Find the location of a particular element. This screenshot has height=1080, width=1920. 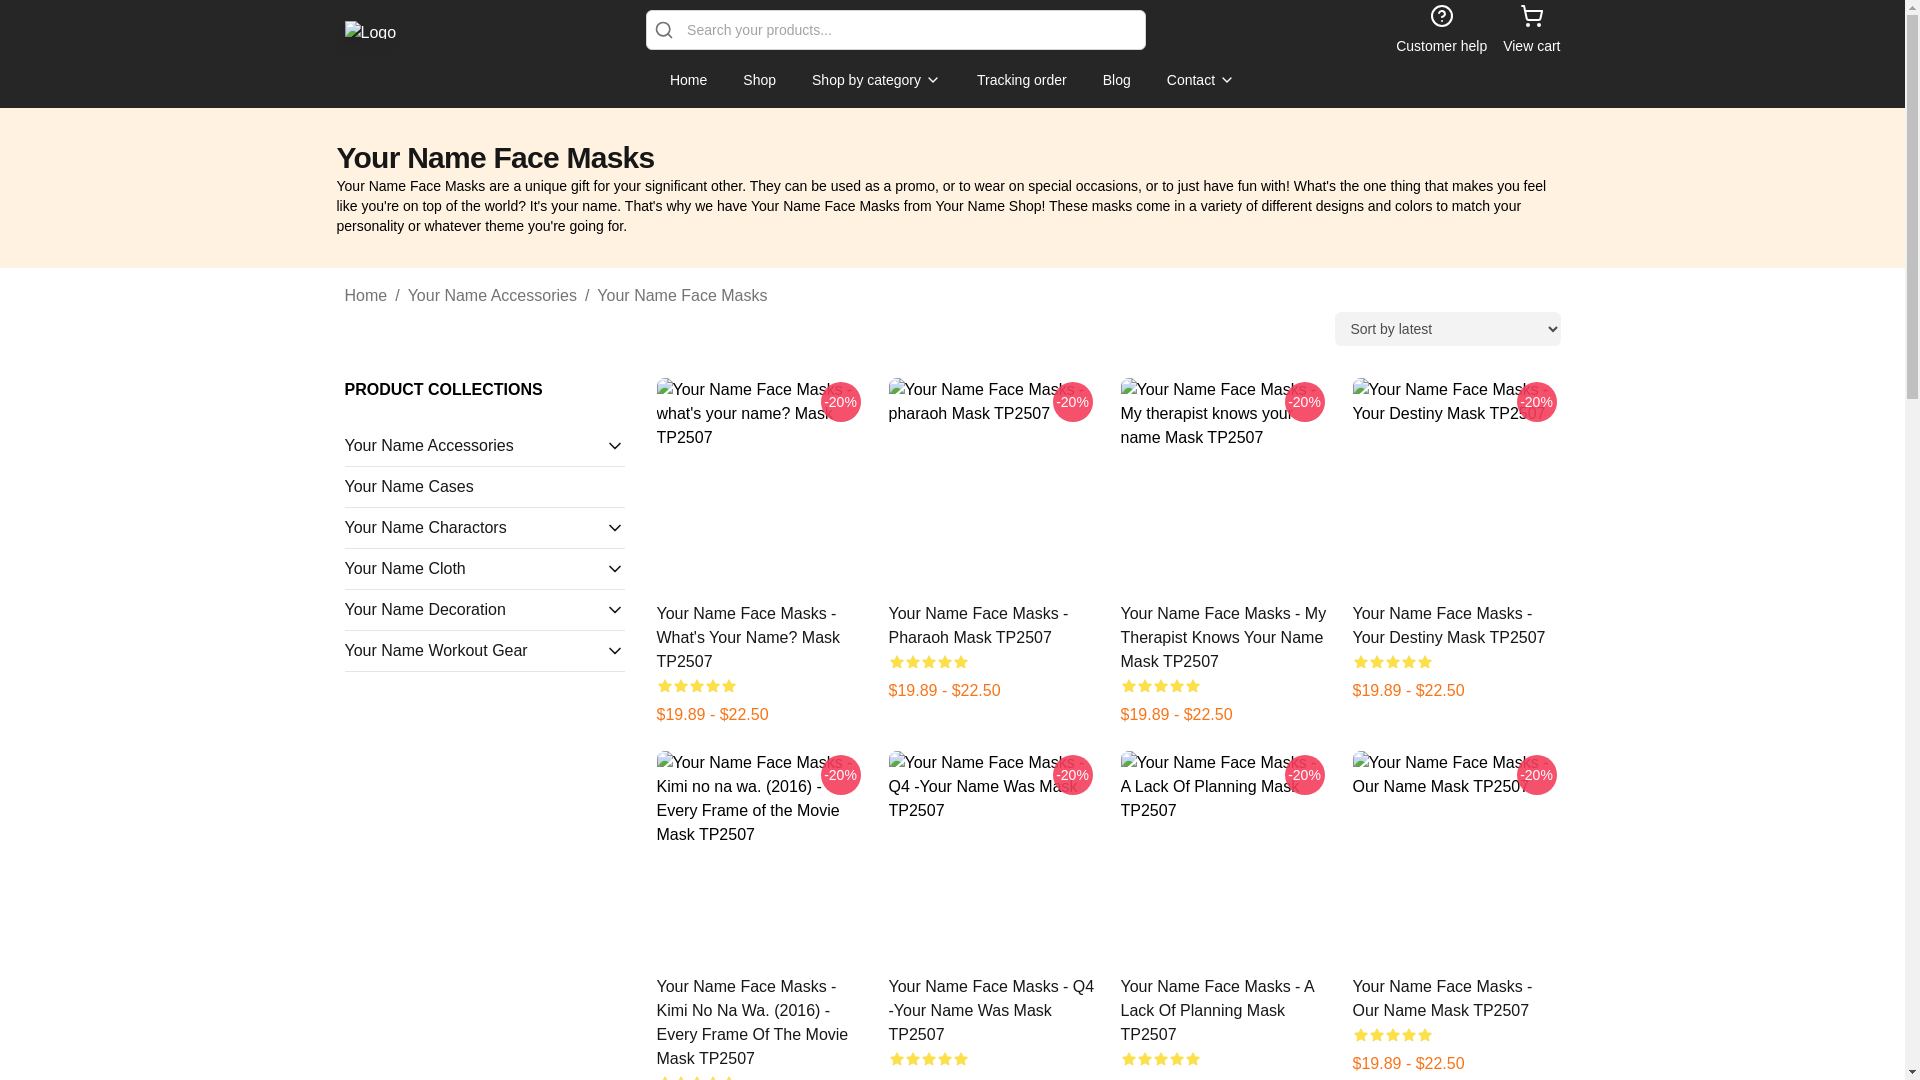

view cart is located at coordinates (1531, 30).